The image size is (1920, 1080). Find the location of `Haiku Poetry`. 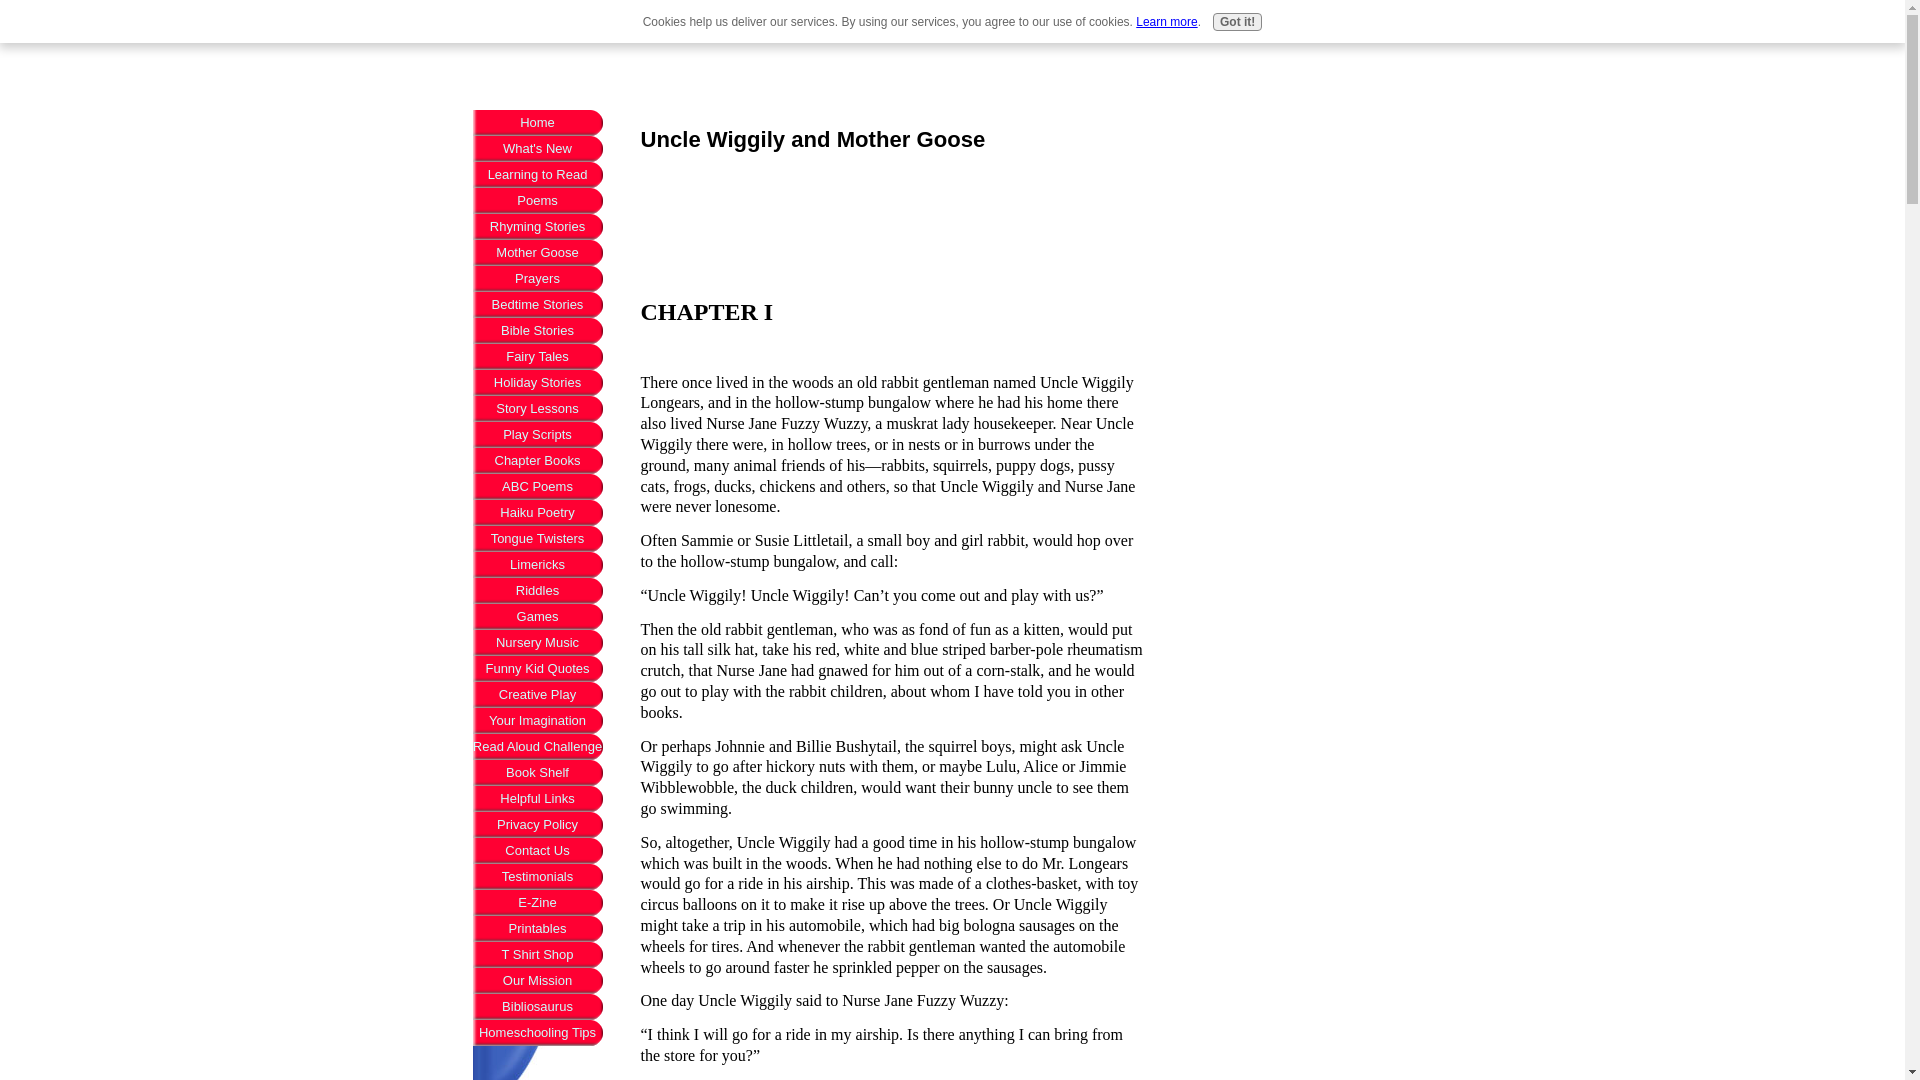

Haiku Poetry is located at coordinates (537, 512).